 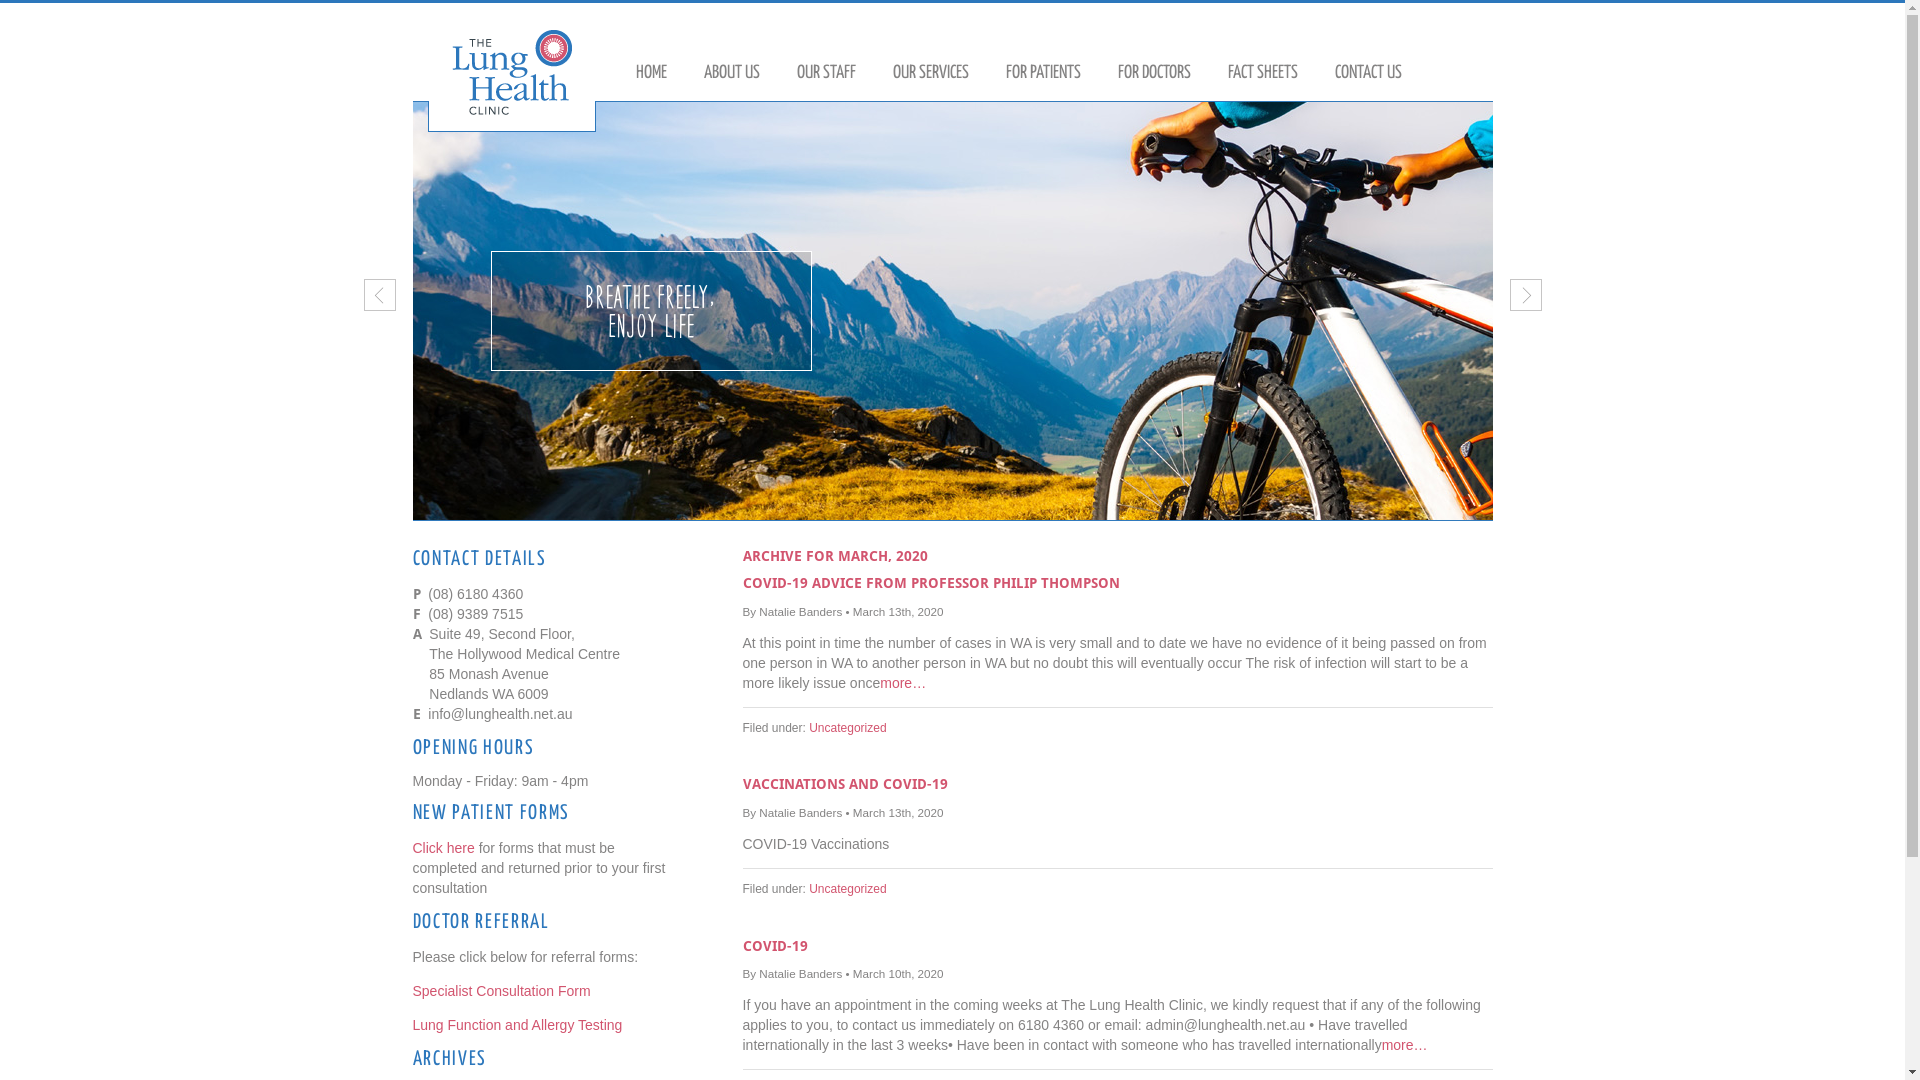 What do you see at coordinates (826, 74) in the screenshot?
I see `OUR STAFF` at bounding box center [826, 74].